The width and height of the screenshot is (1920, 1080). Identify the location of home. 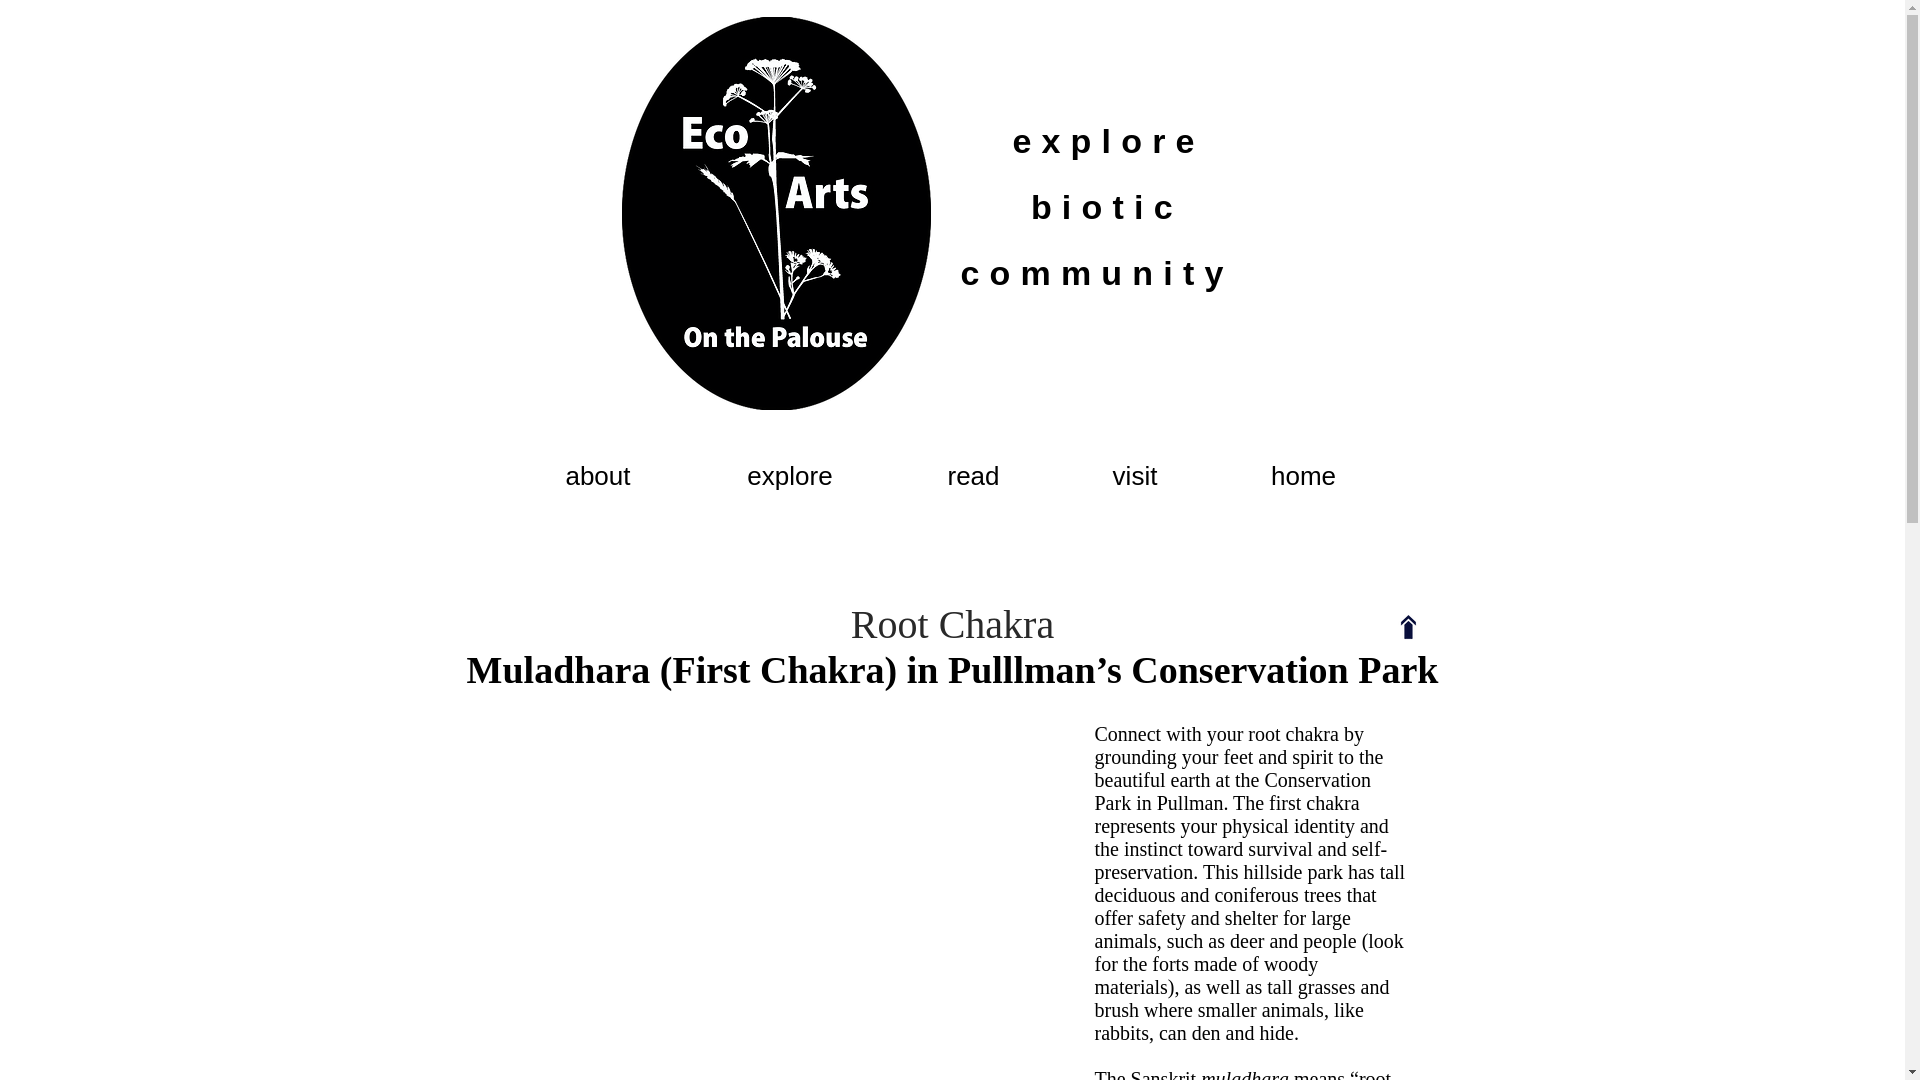
(1302, 476).